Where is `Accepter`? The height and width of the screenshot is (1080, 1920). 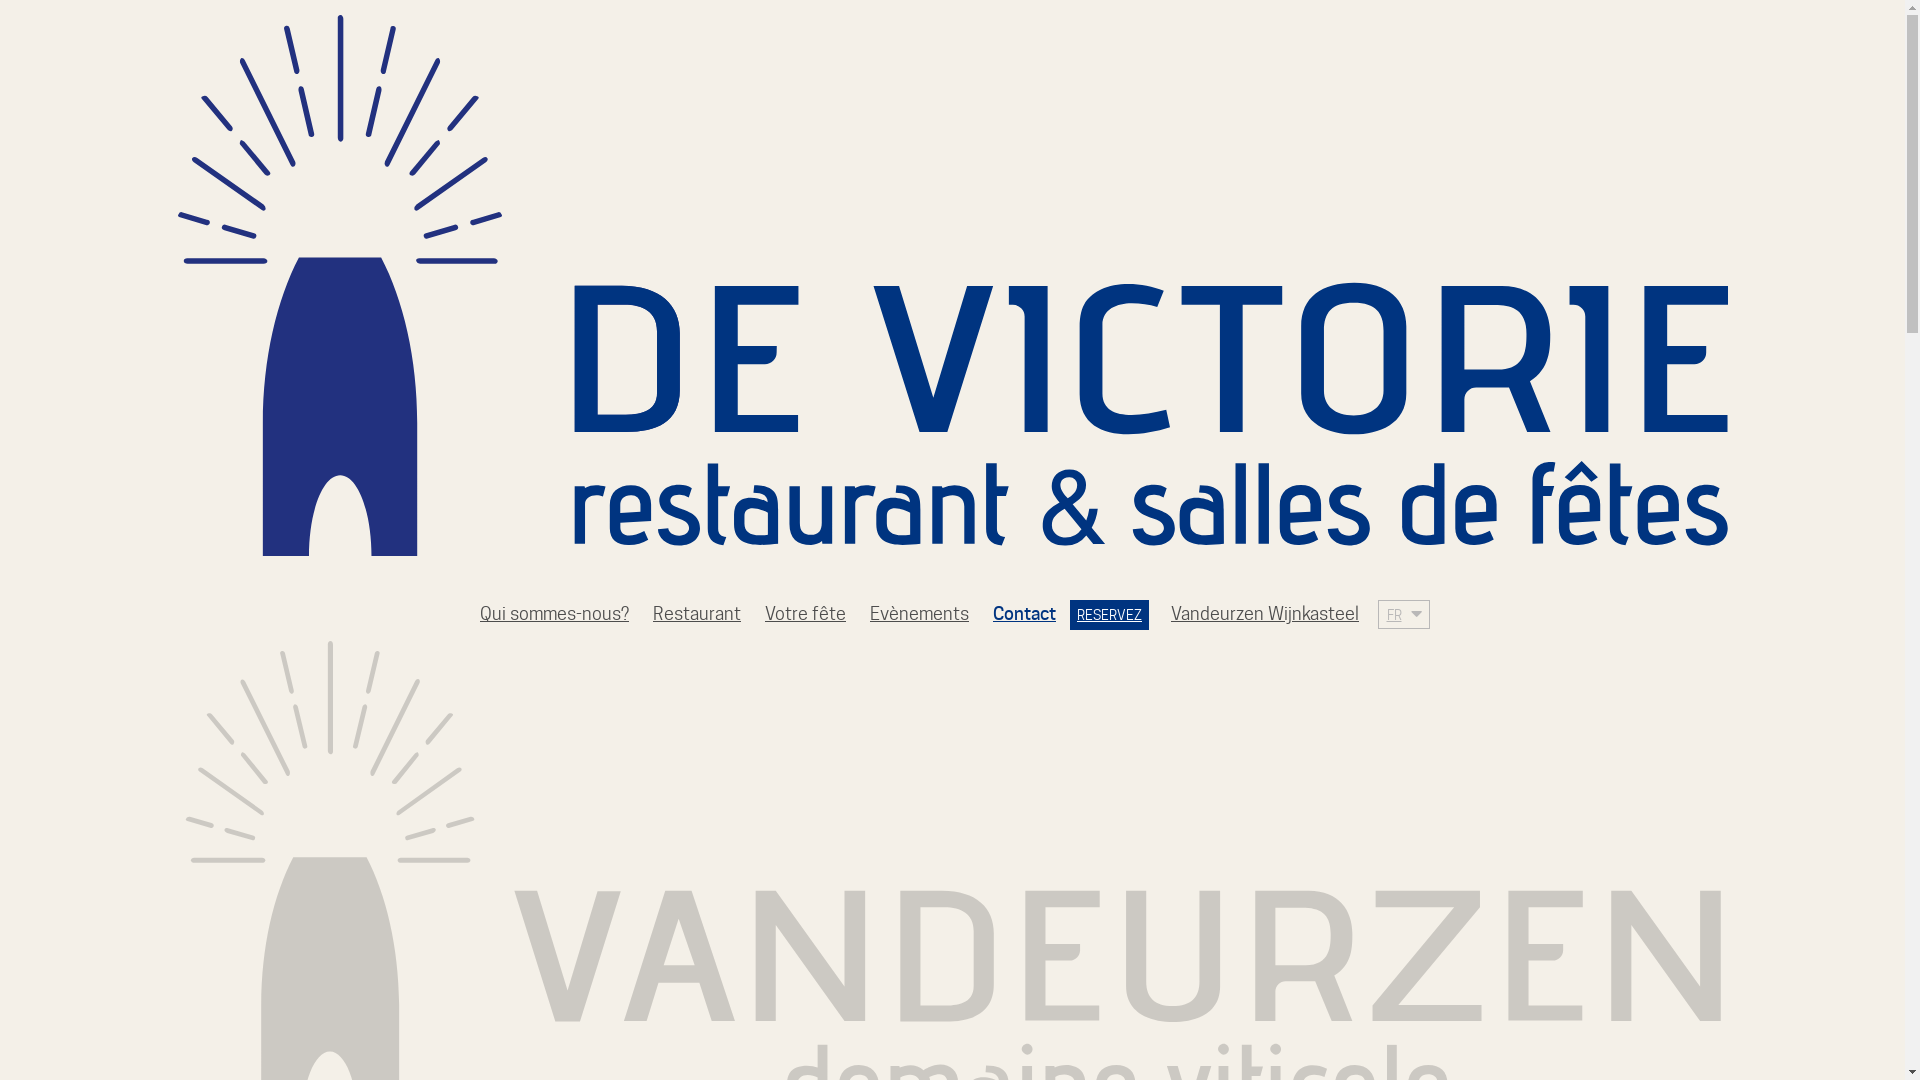 Accepter is located at coordinates (208, 1012).